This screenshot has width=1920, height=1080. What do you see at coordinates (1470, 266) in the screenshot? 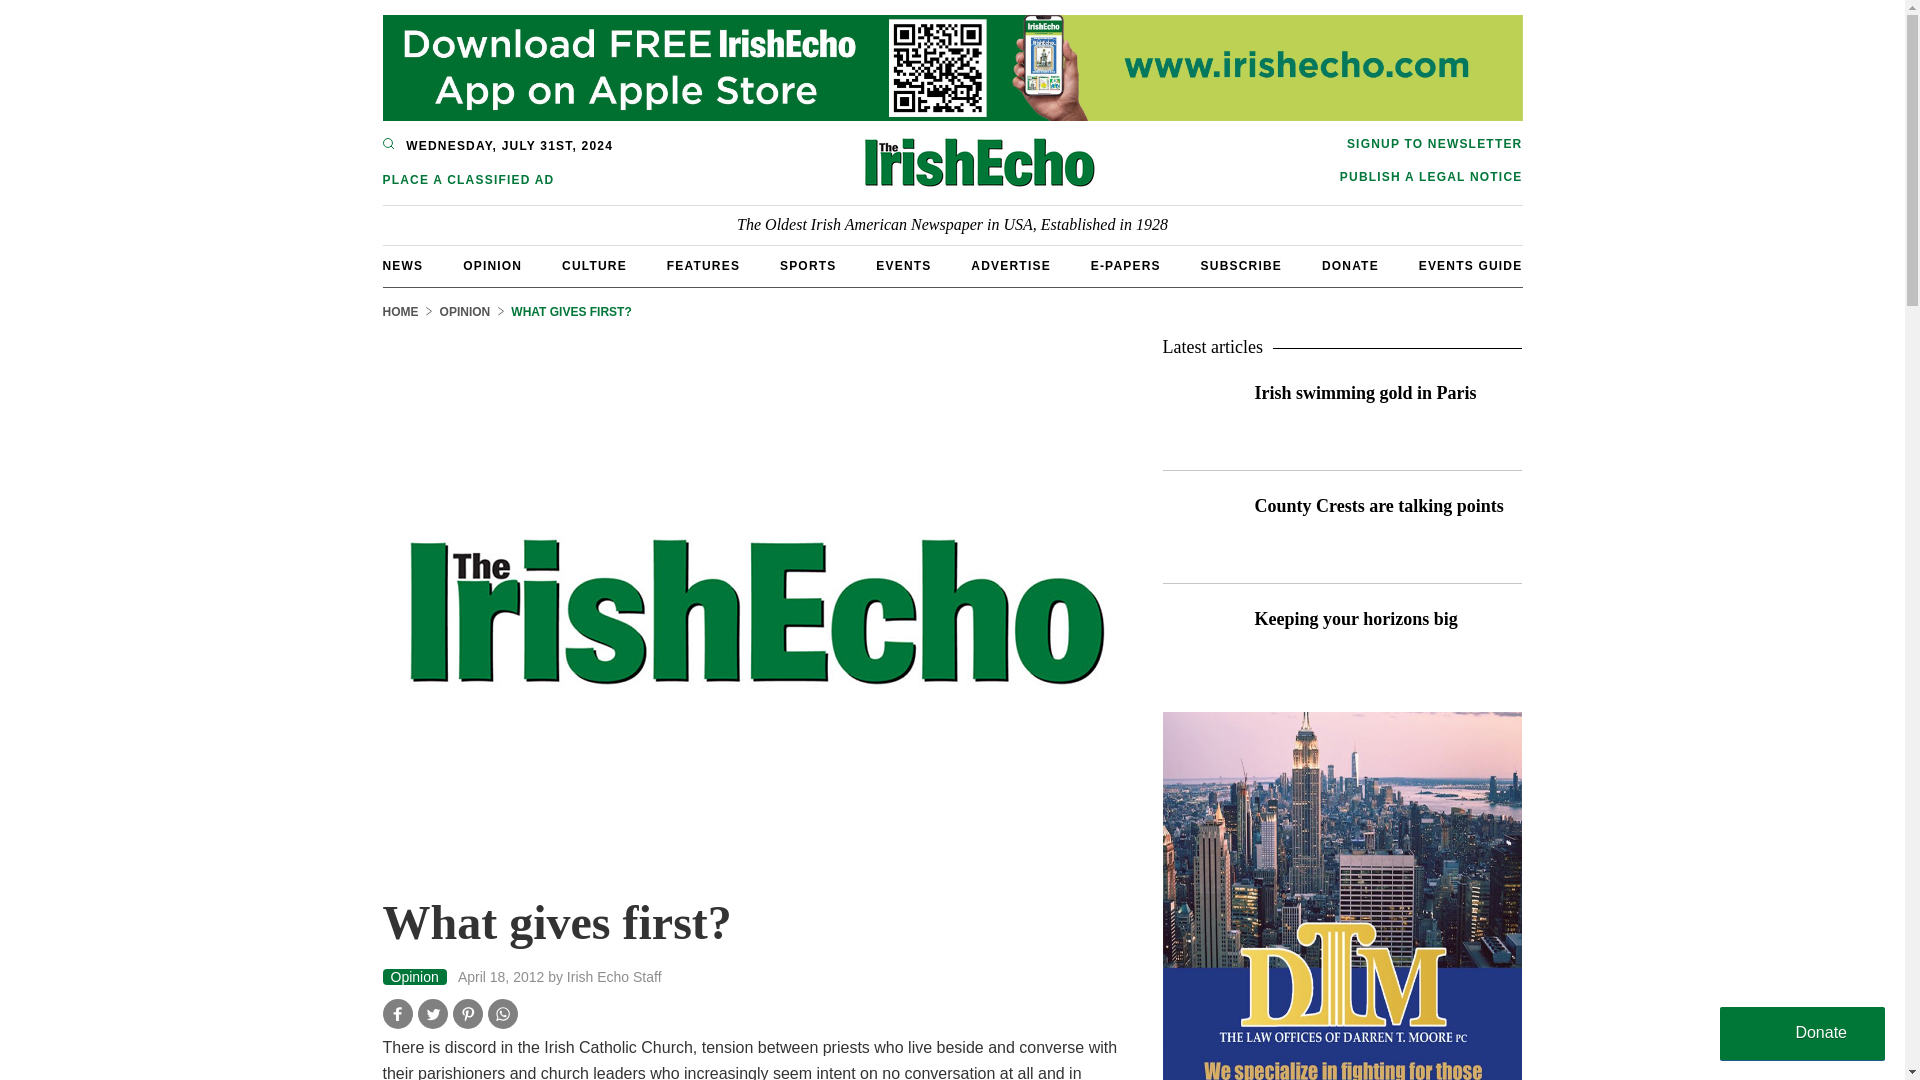
I see `EVENTS GUIDE` at bounding box center [1470, 266].